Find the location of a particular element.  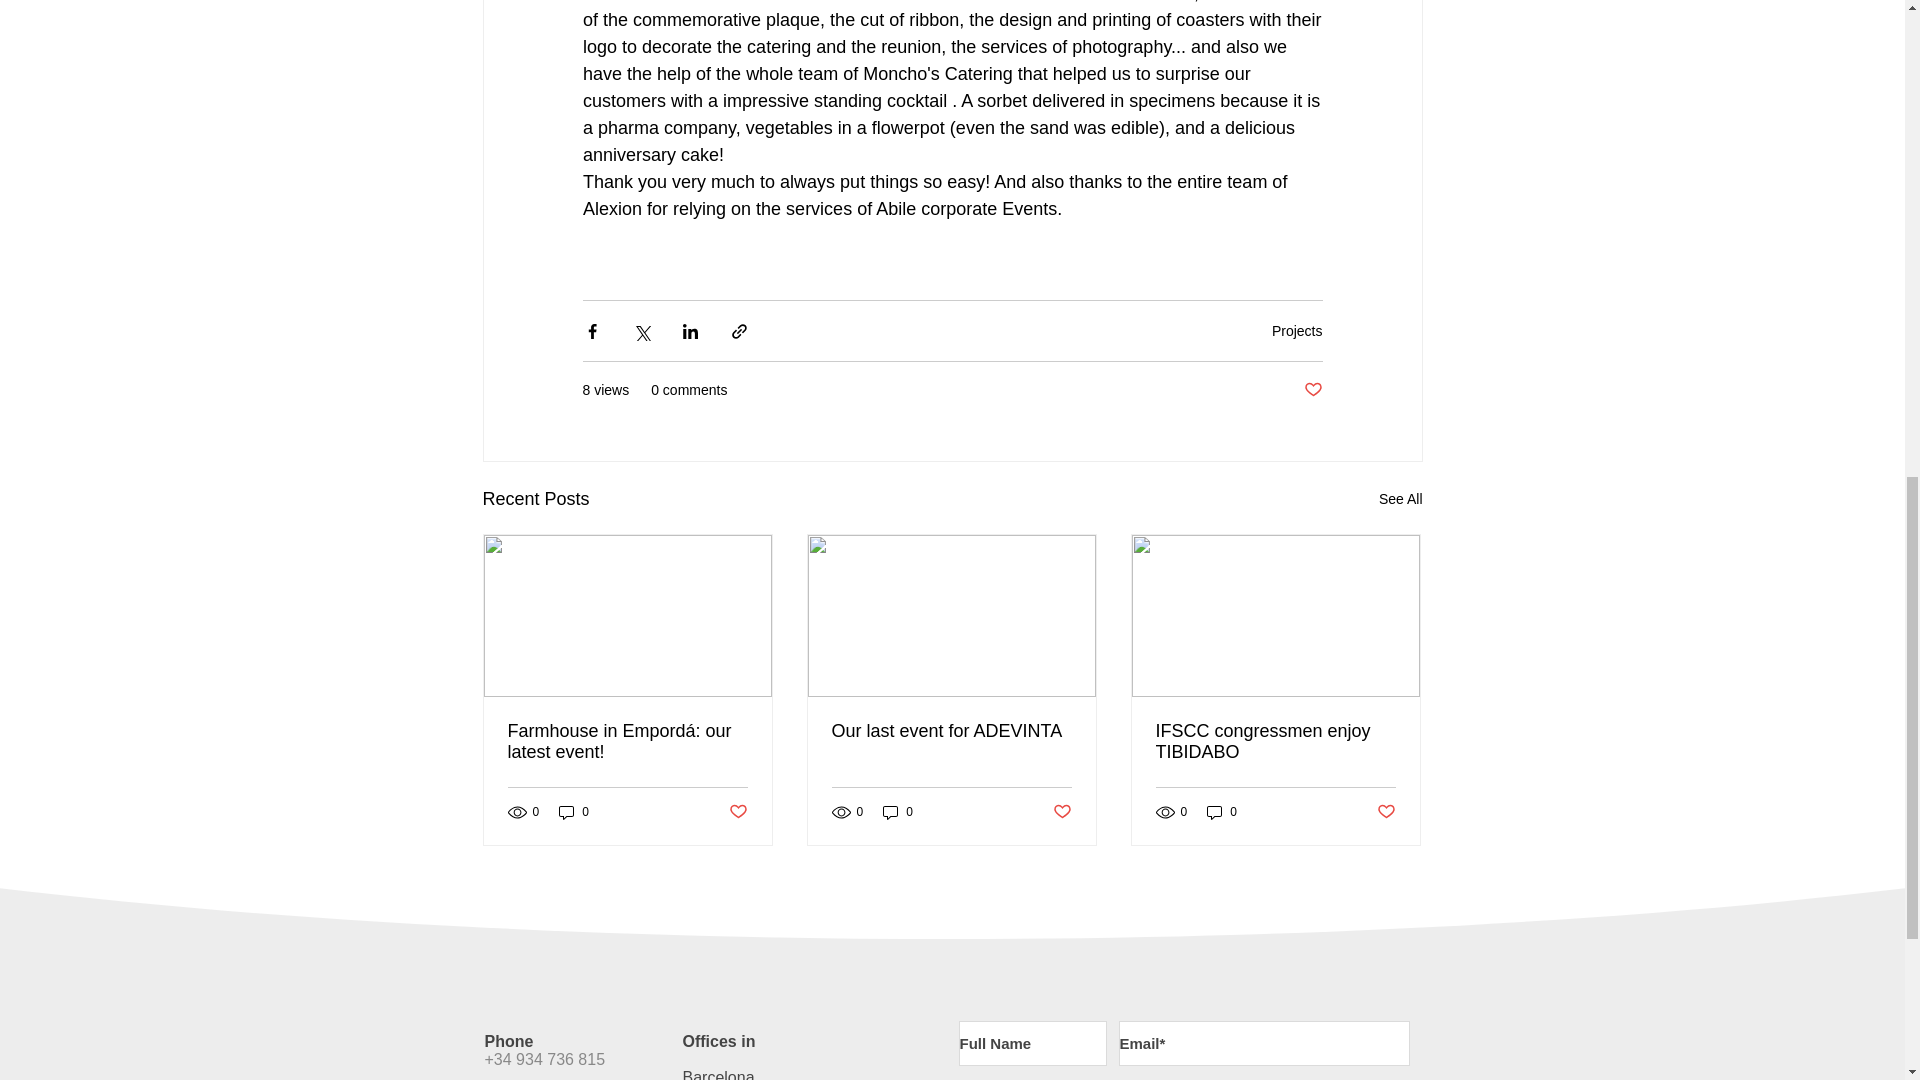

Our last event for ADEVINTA is located at coordinates (951, 731).